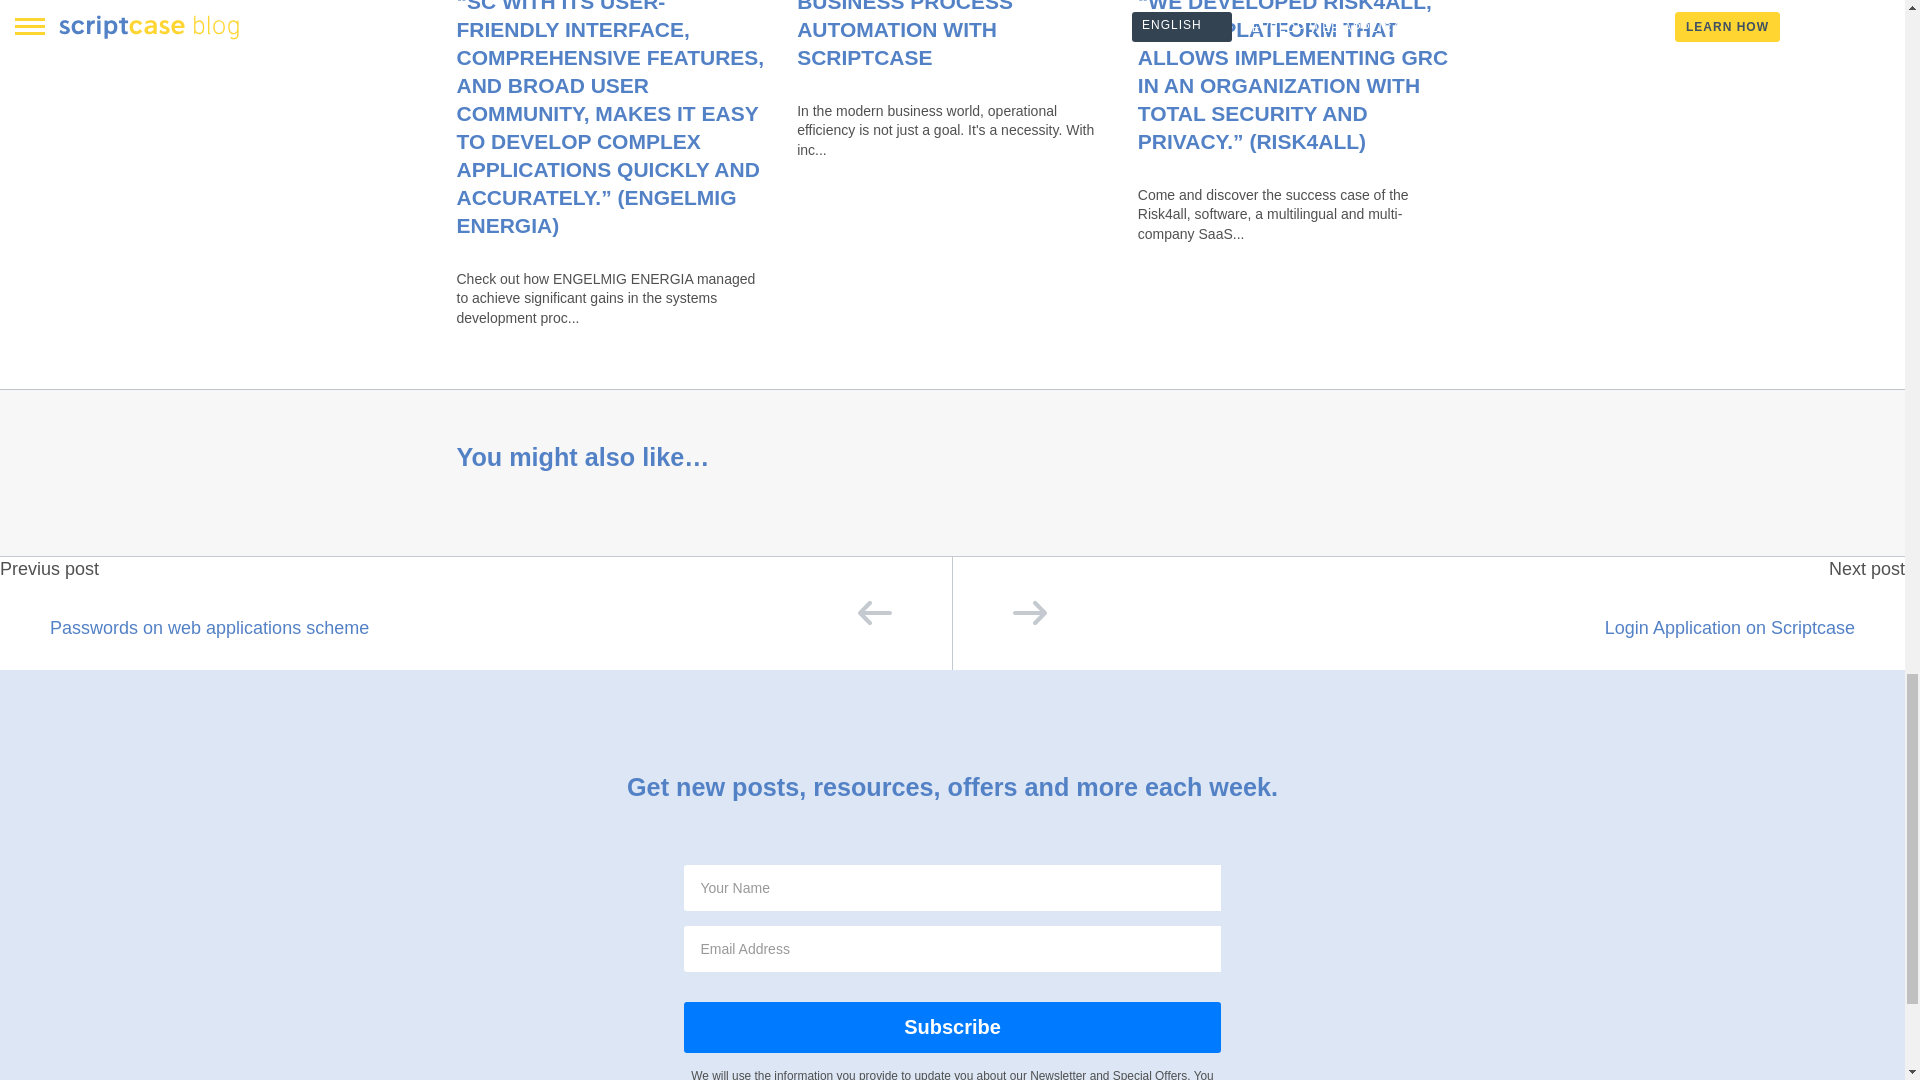 The height and width of the screenshot is (1080, 1920). What do you see at coordinates (904, 34) in the screenshot?
I see `BUSINESS PROCESS AUTOMATION WITH SCRIPTCASE` at bounding box center [904, 34].